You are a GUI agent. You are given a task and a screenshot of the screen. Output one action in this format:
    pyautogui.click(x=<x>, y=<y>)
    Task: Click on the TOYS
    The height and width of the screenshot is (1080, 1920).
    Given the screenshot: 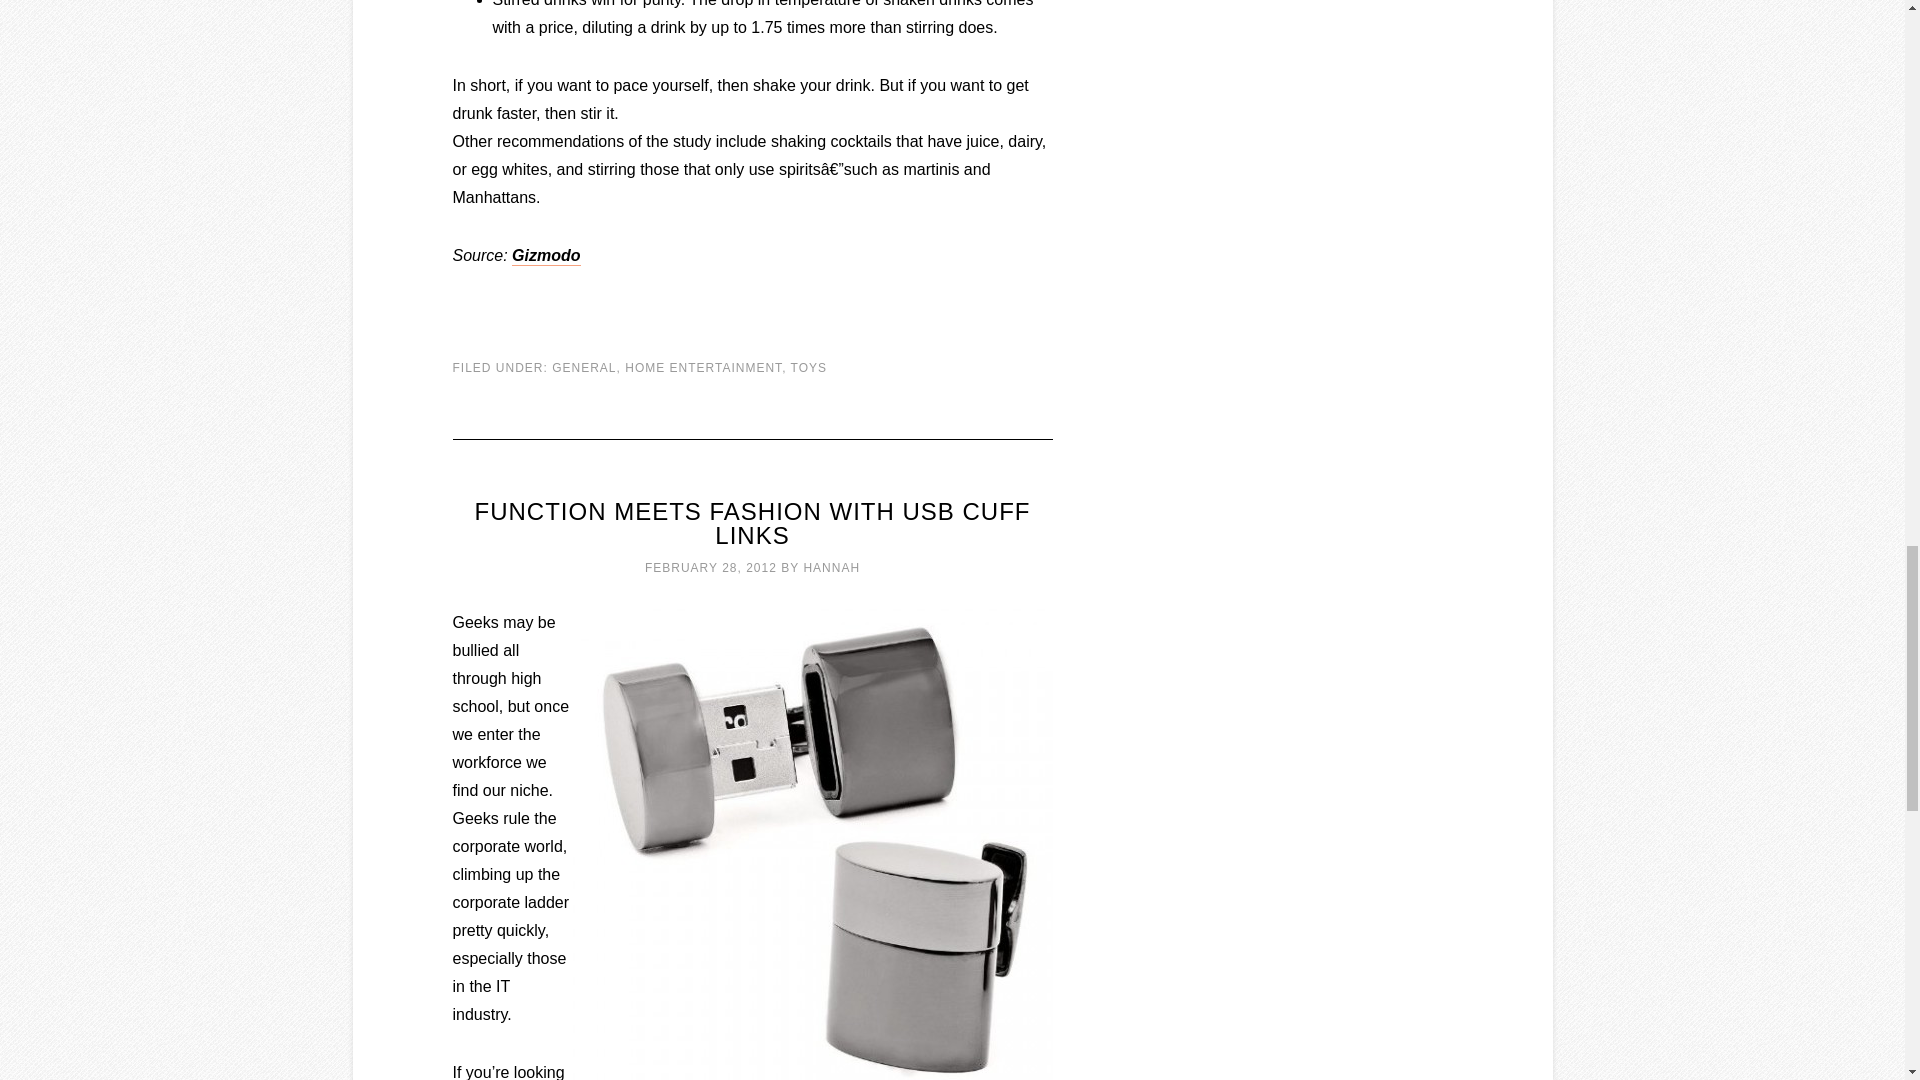 What is the action you would take?
    pyautogui.click(x=809, y=367)
    